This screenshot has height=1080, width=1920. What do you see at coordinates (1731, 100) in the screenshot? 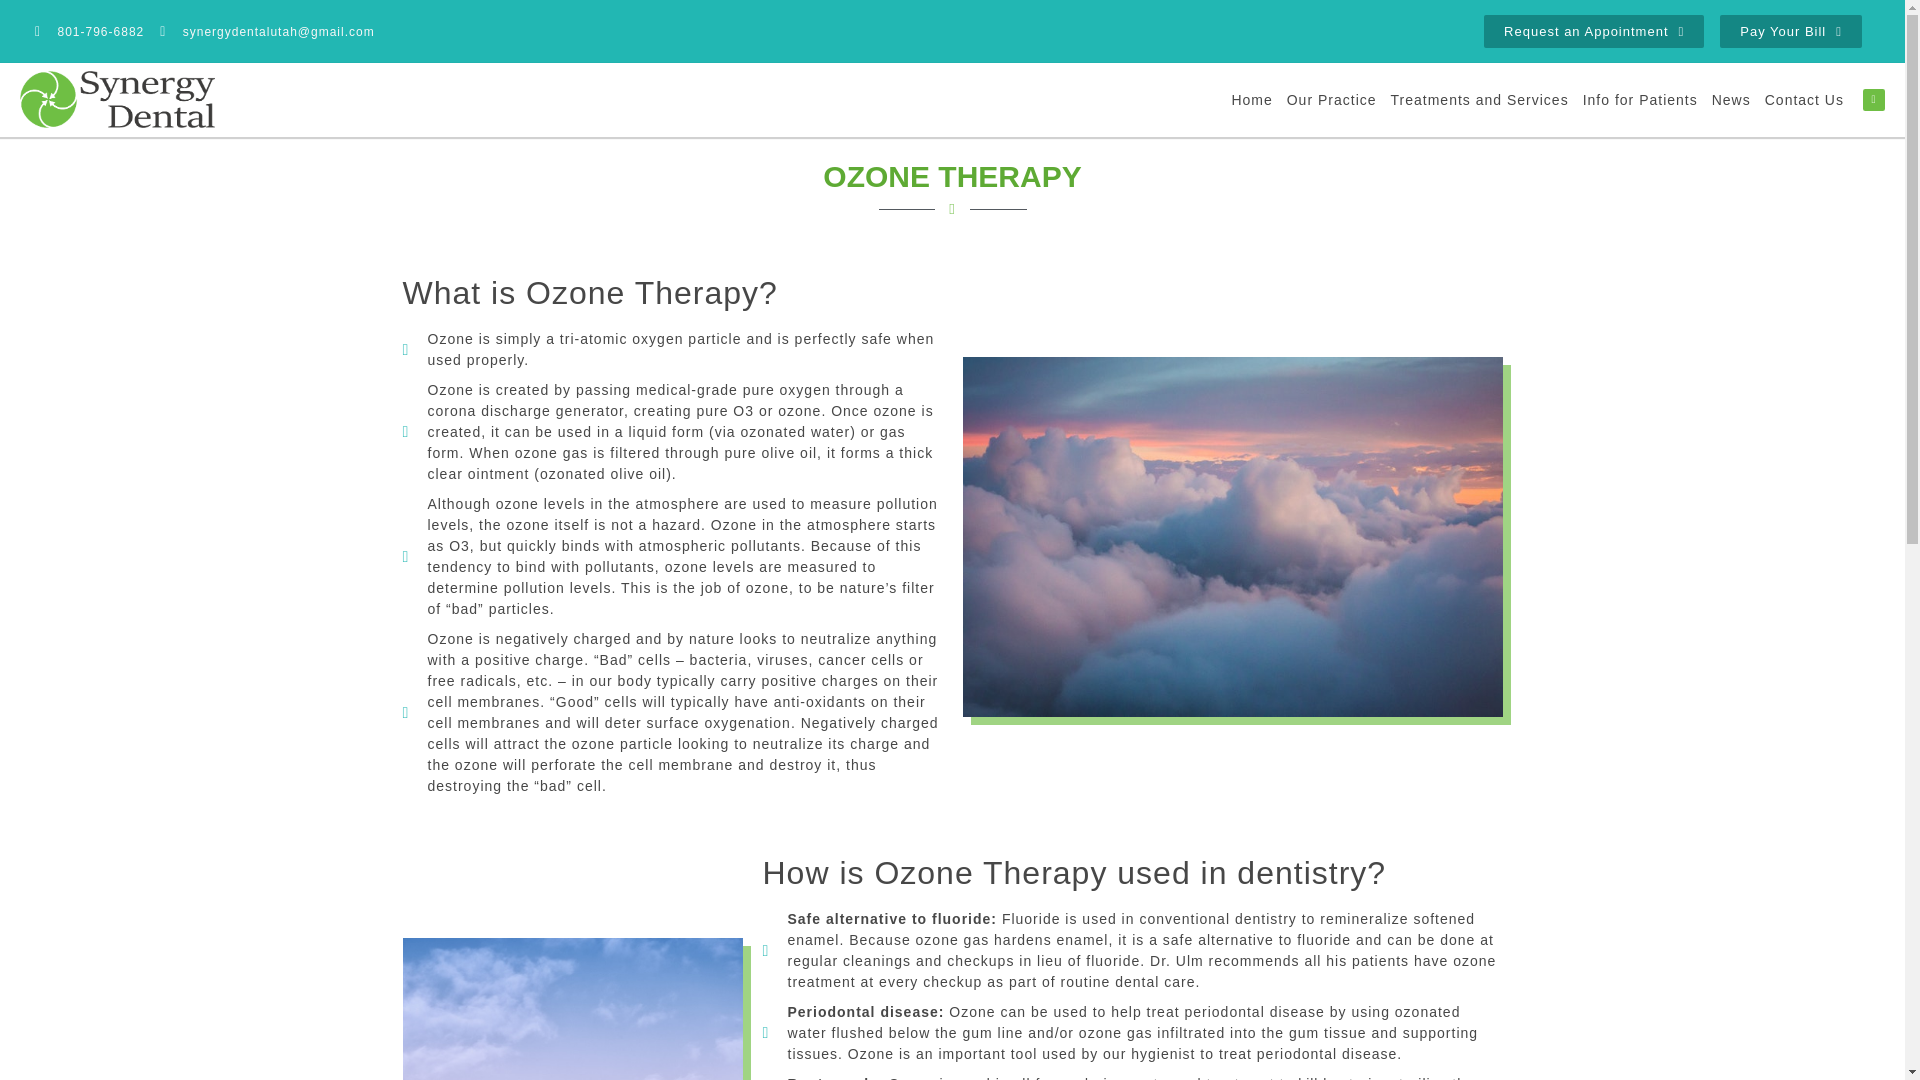
I see `News` at bounding box center [1731, 100].